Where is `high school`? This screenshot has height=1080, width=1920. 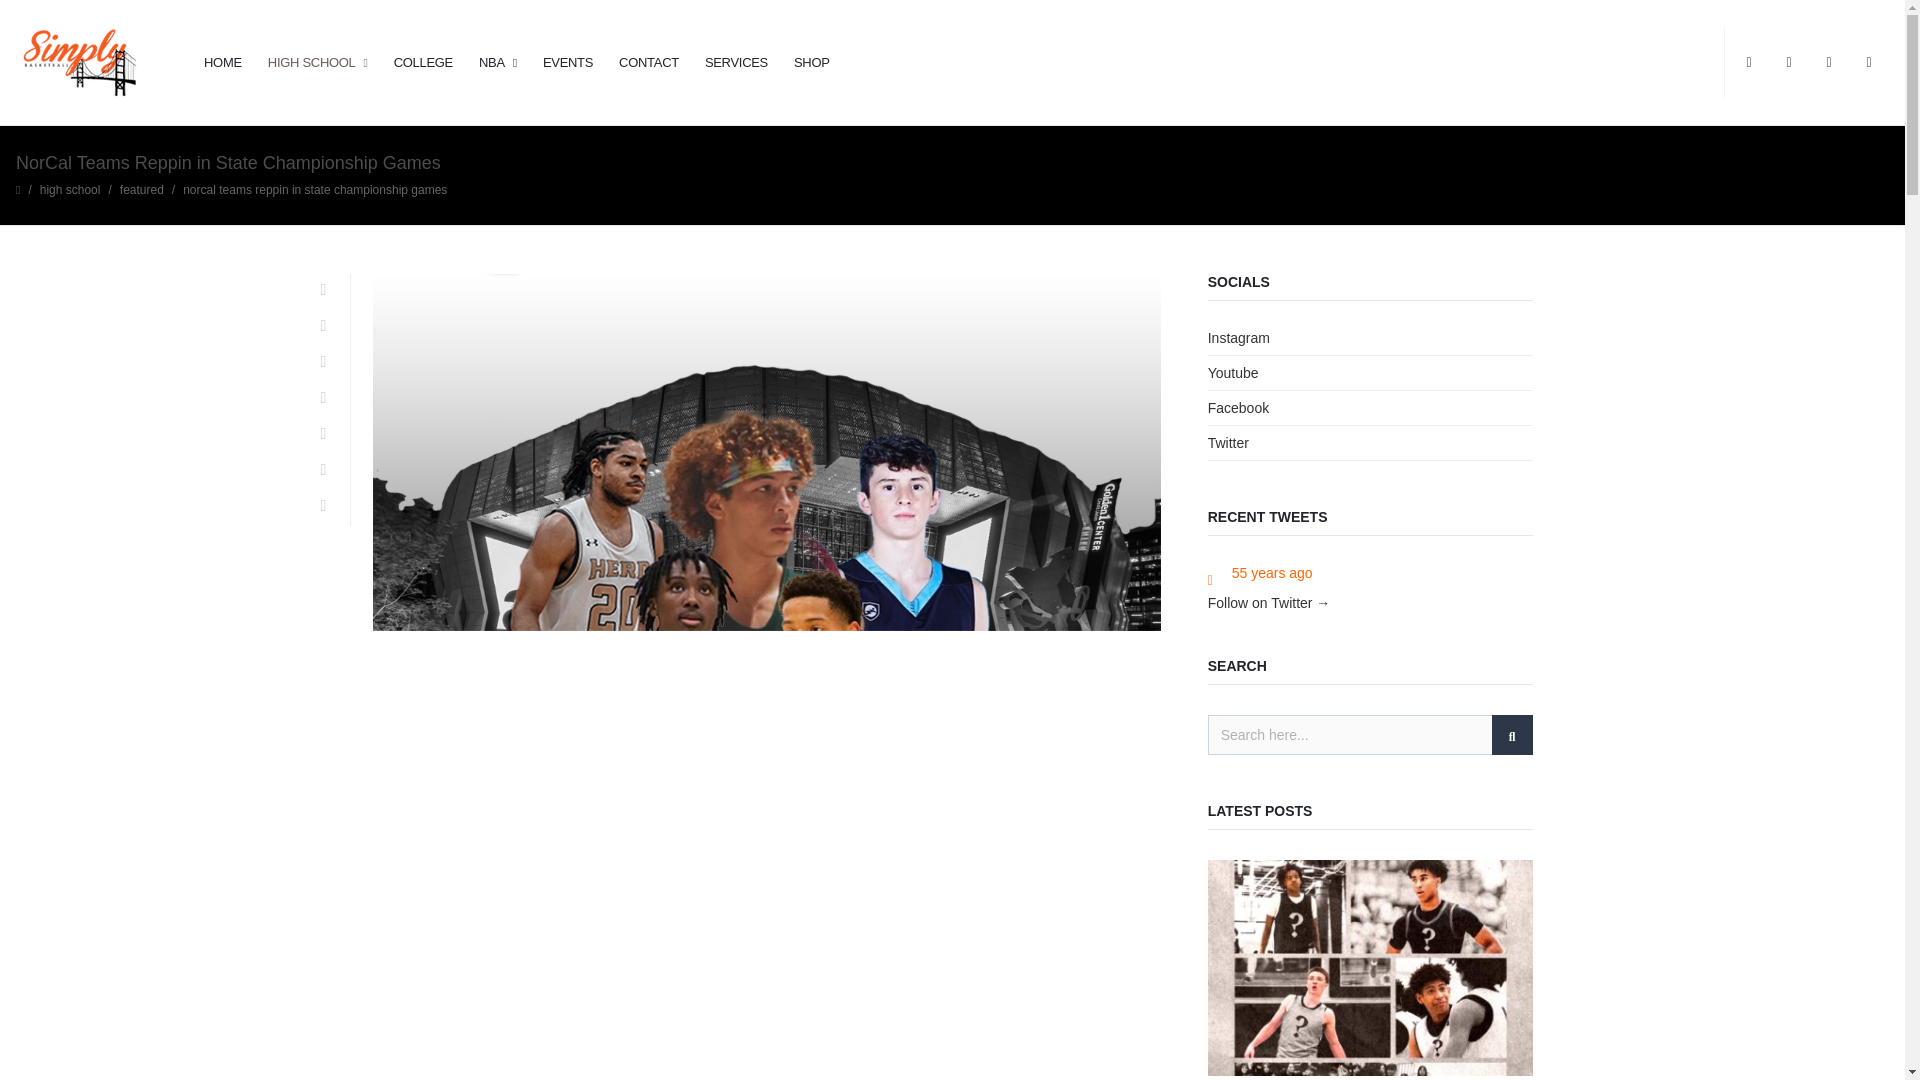 high school is located at coordinates (70, 189).